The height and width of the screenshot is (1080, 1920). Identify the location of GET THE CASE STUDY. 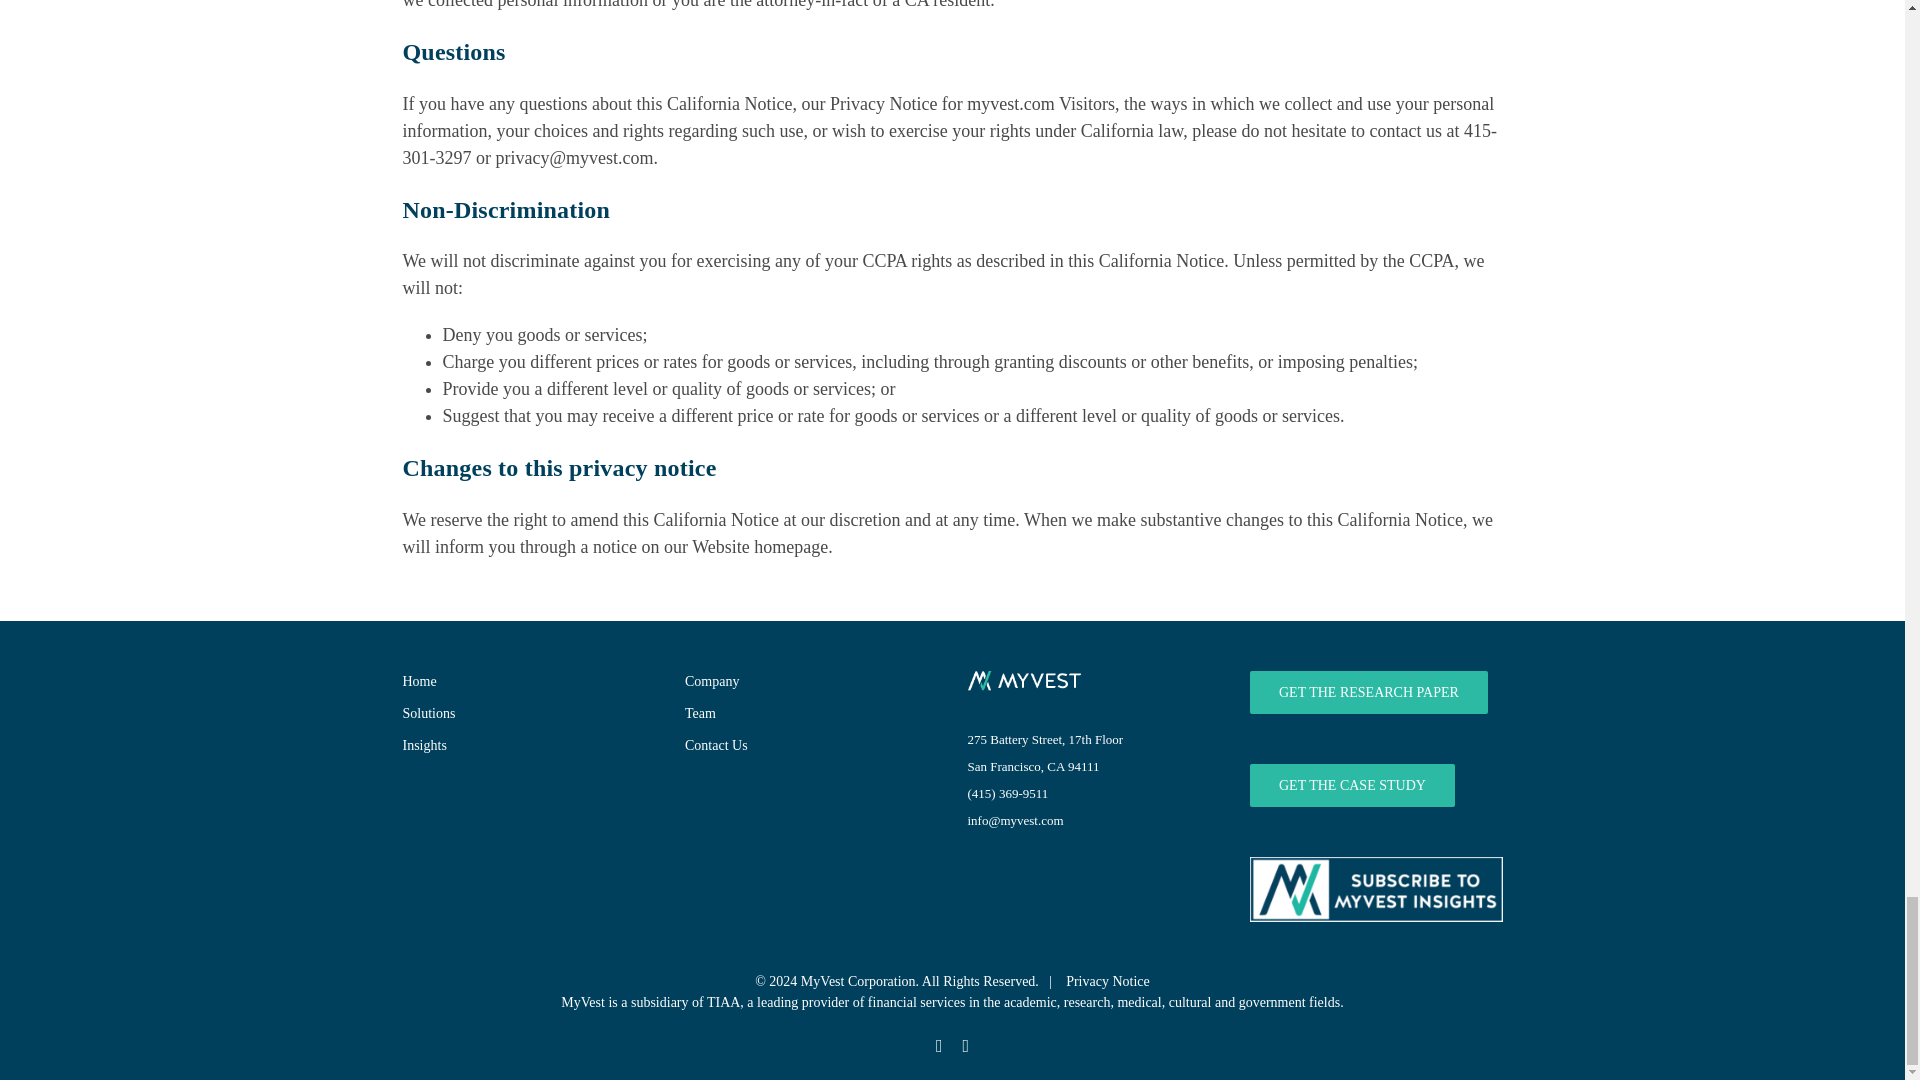
(1352, 784).